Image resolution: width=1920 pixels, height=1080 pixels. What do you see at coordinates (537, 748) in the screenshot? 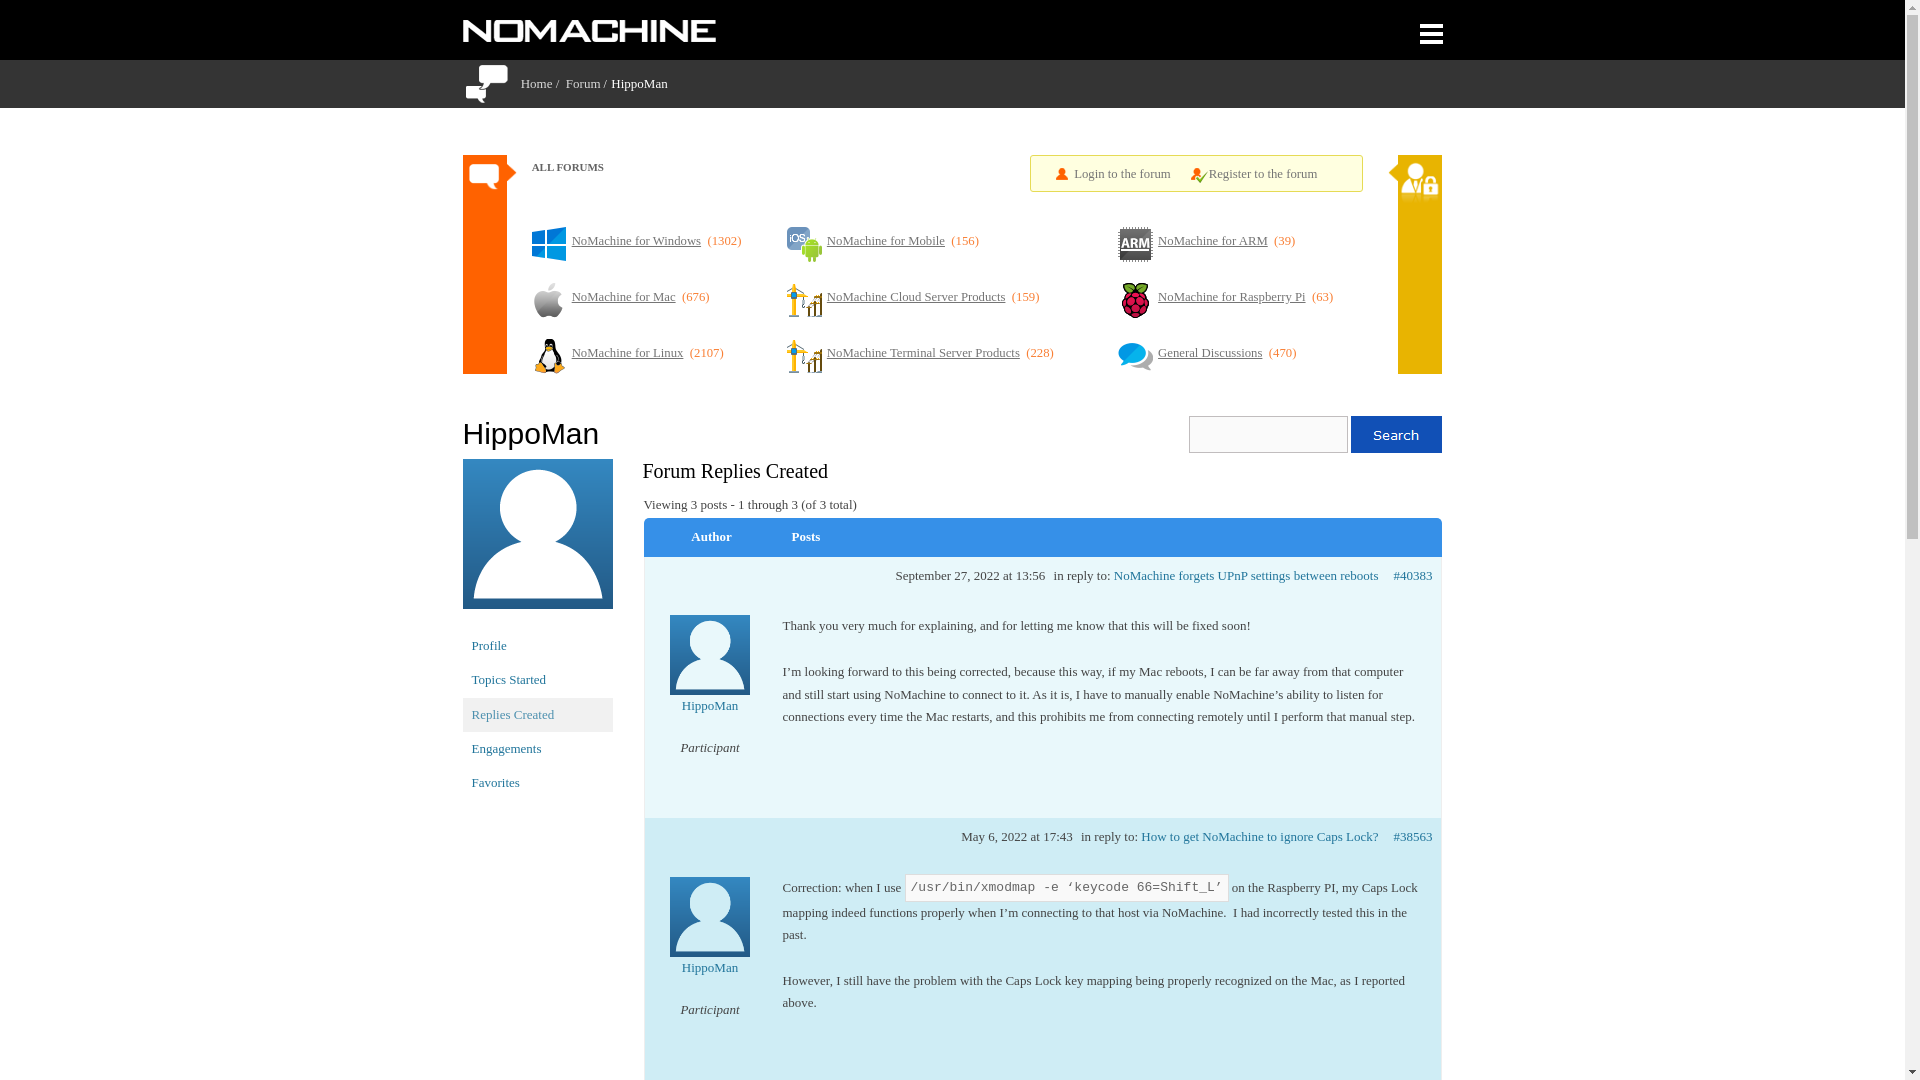
I see `HippoMan's Engagements` at bounding box center [537, 748].